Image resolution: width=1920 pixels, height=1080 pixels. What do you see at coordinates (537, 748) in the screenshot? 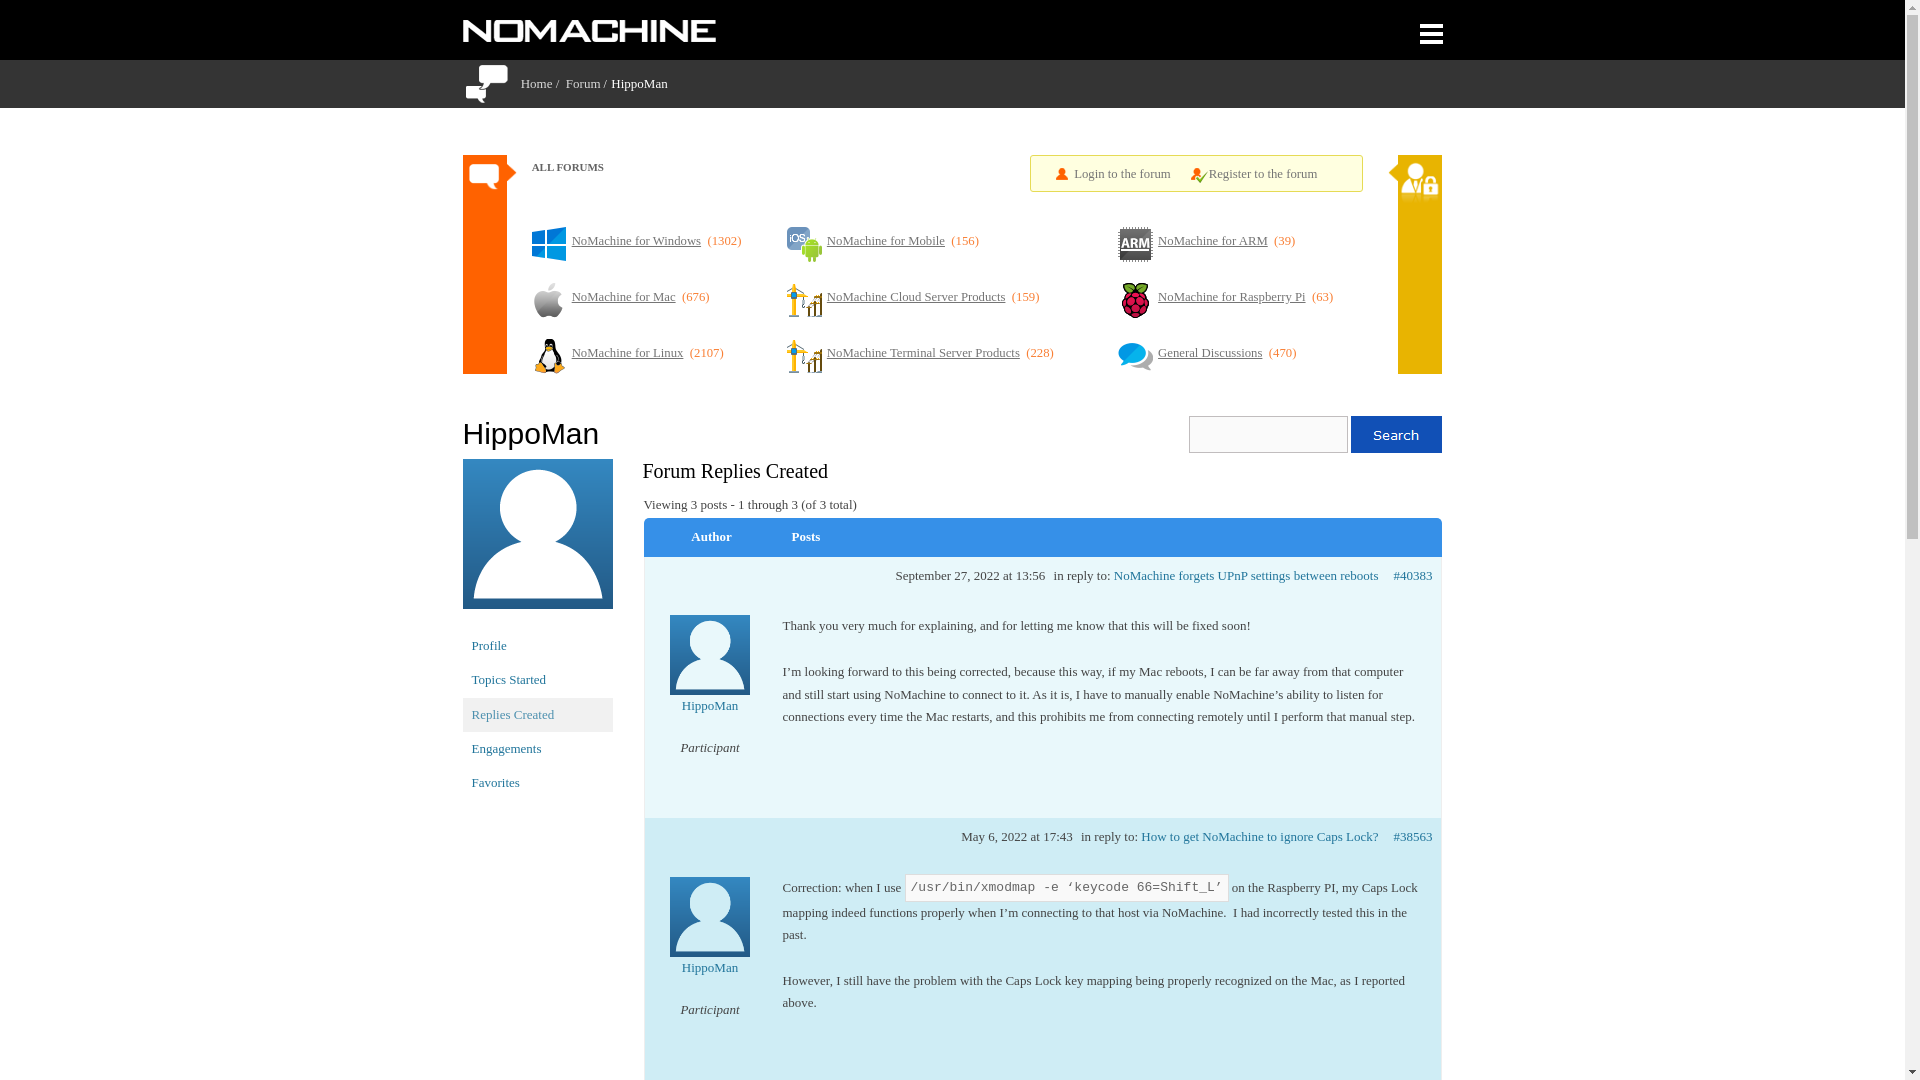
I see `HippoMan's Engagements` at bounding box center [537, 748].